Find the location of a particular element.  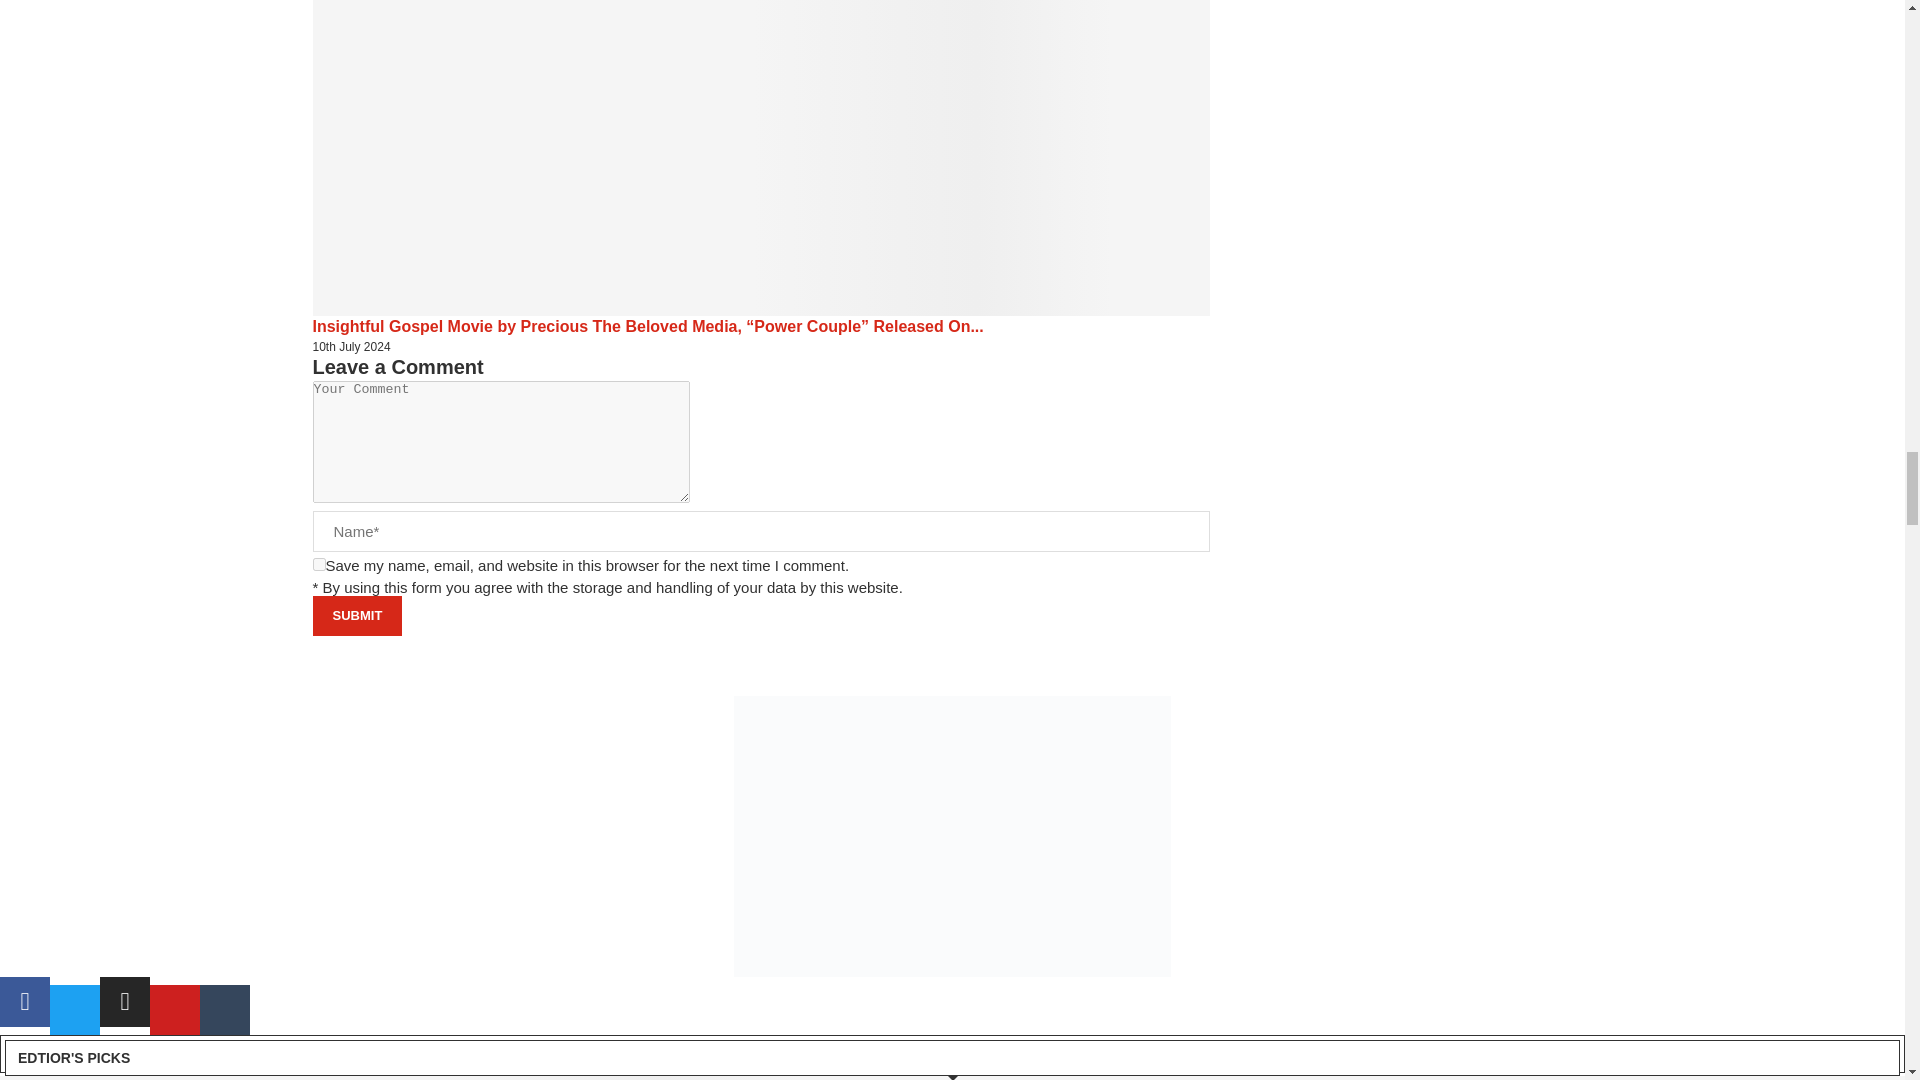

Submit is located at coordinates (356, 616).